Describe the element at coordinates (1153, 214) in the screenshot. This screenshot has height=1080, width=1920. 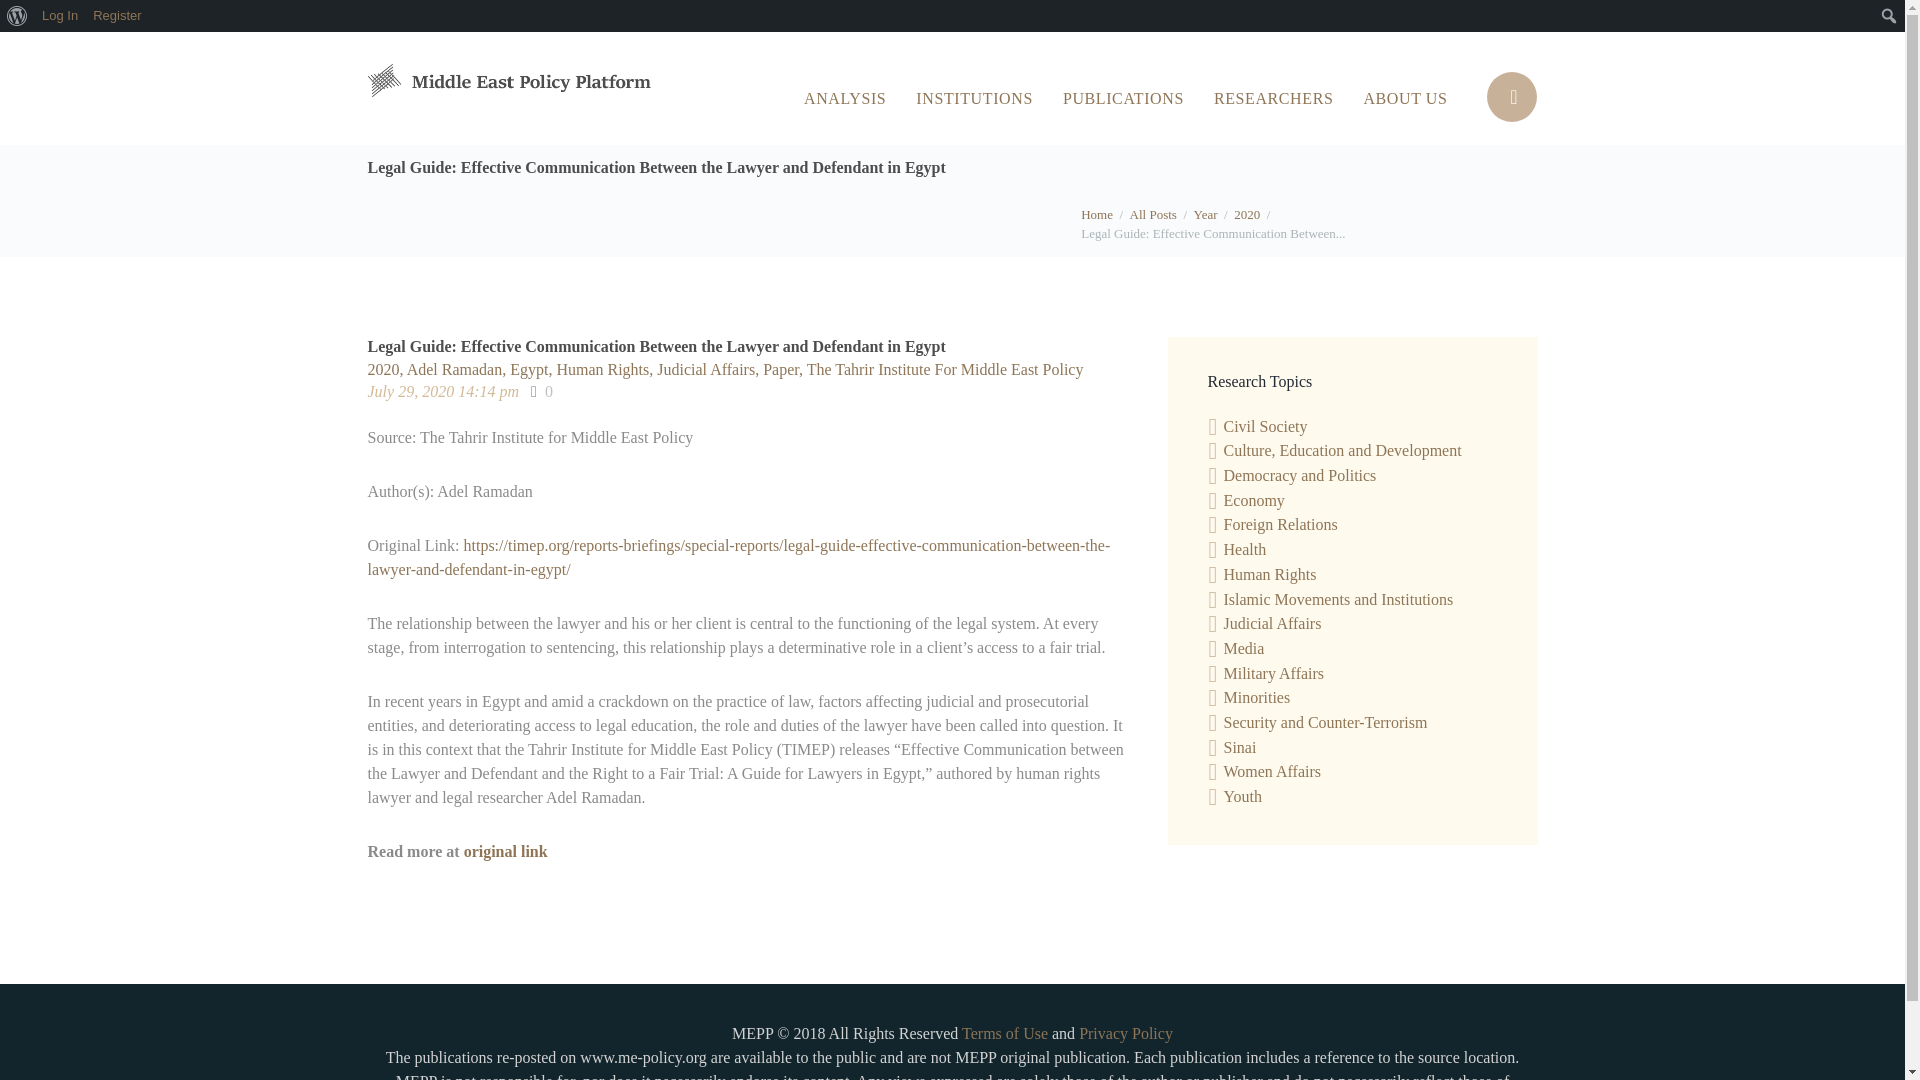
I see `All Posts` at that location.